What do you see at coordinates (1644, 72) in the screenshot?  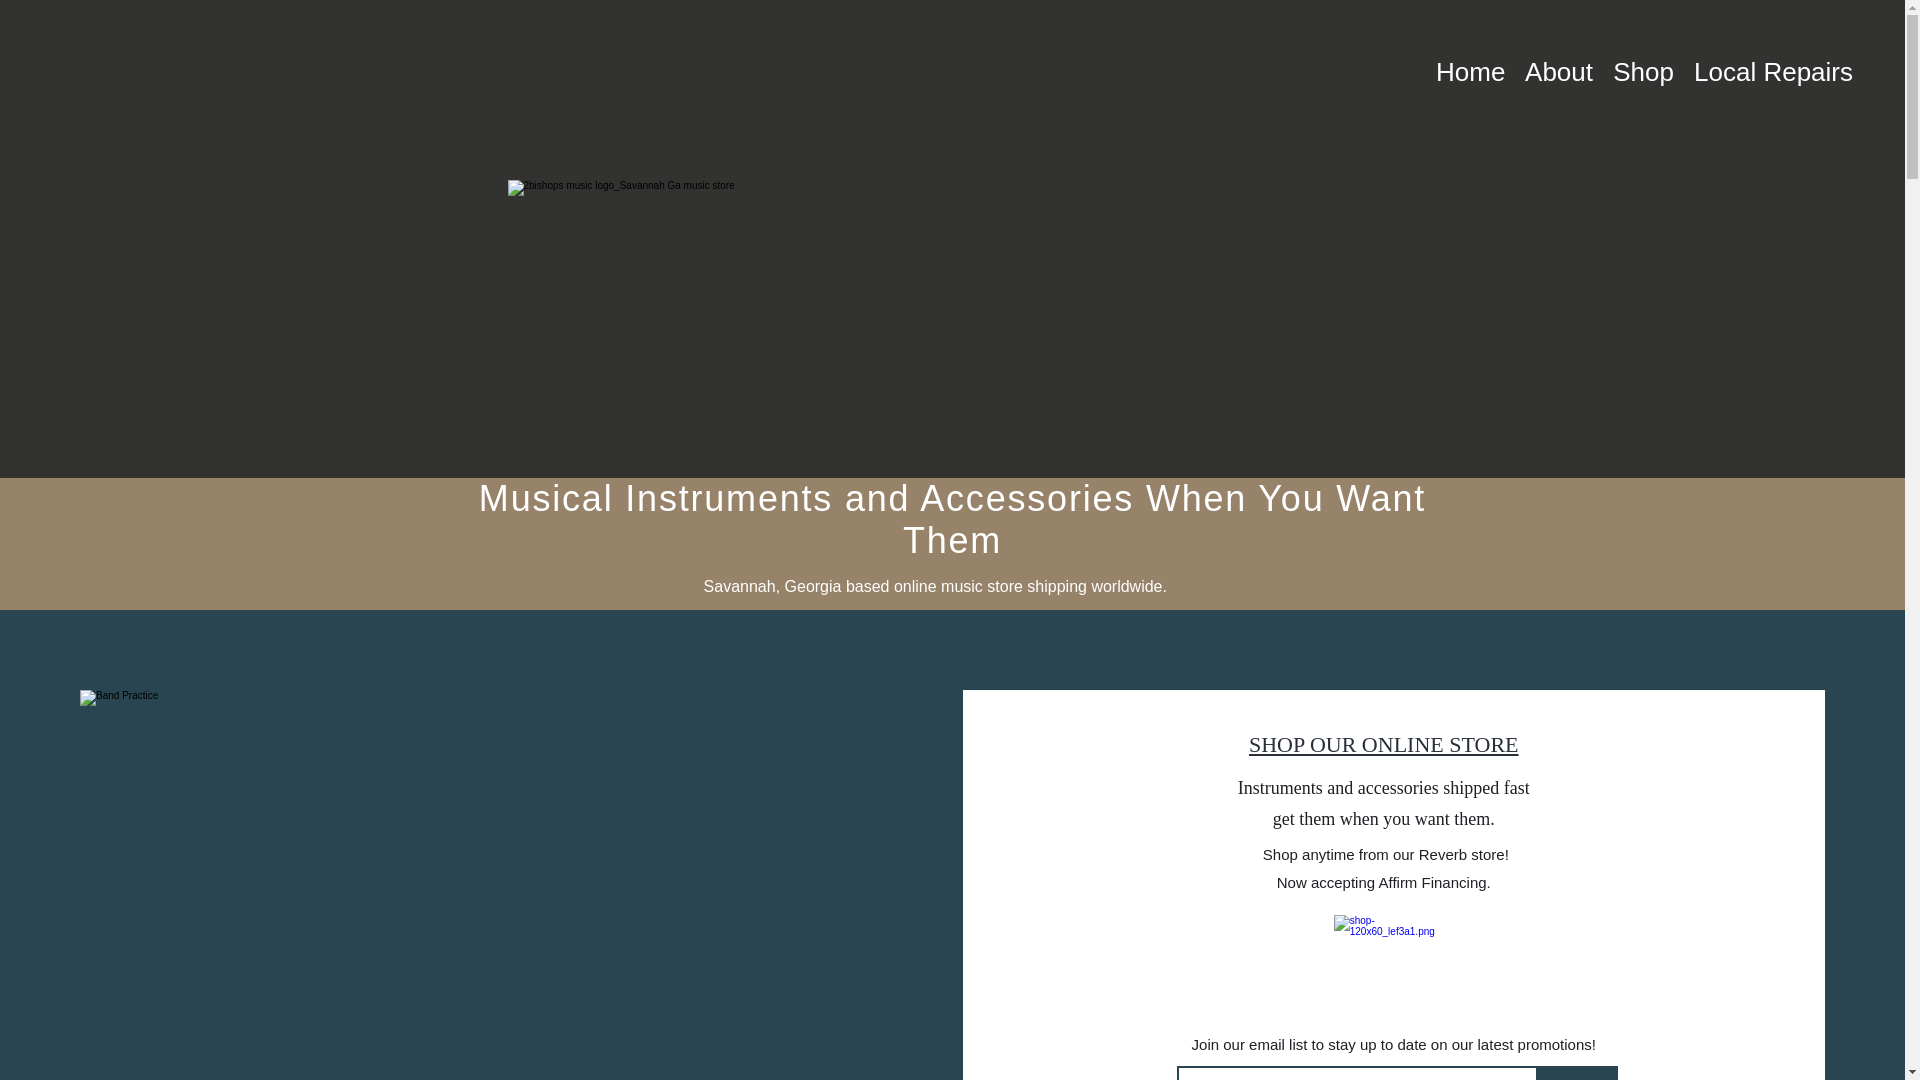 I see `Shop` at bounding box center [1644, 72].